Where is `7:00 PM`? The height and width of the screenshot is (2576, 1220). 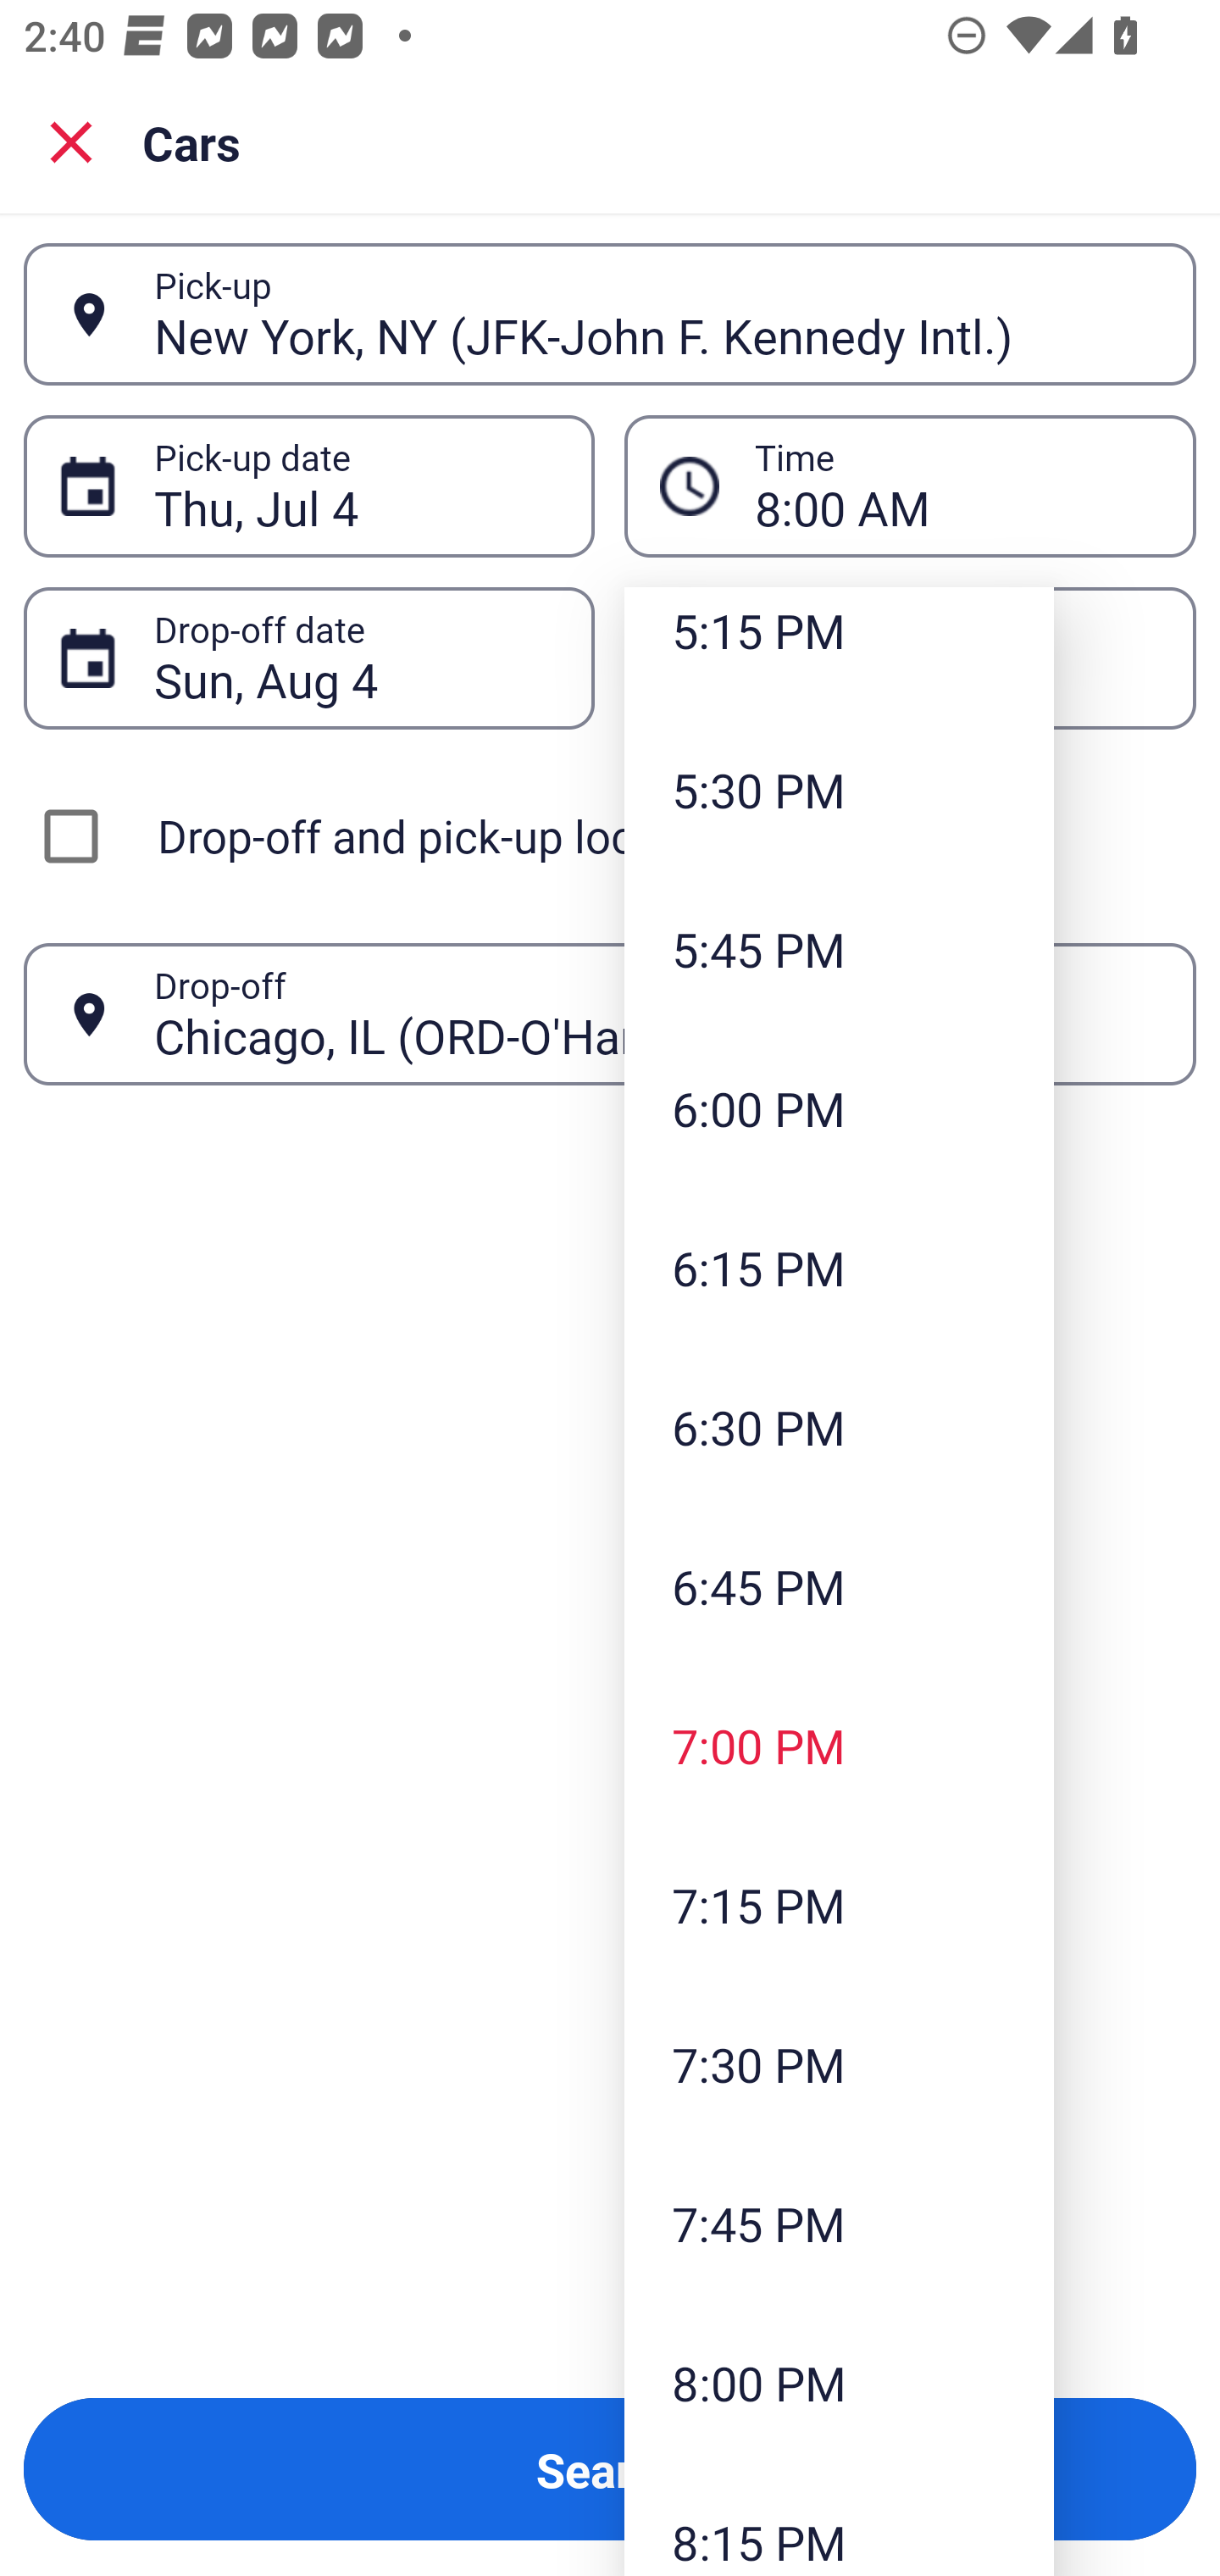
7:00 PM is located at coordinates (839, 1746).